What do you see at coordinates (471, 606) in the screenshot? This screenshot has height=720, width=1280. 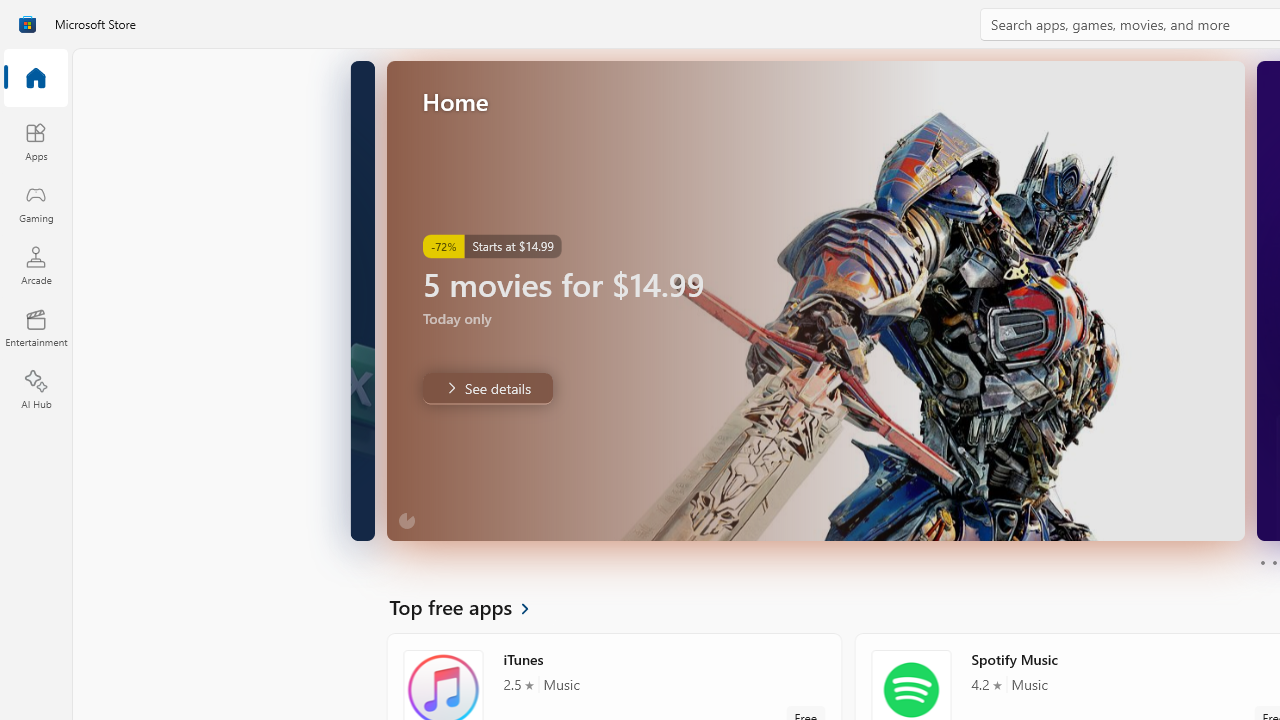 I see `See all  Top free apps` at bounding box center [471, 606].